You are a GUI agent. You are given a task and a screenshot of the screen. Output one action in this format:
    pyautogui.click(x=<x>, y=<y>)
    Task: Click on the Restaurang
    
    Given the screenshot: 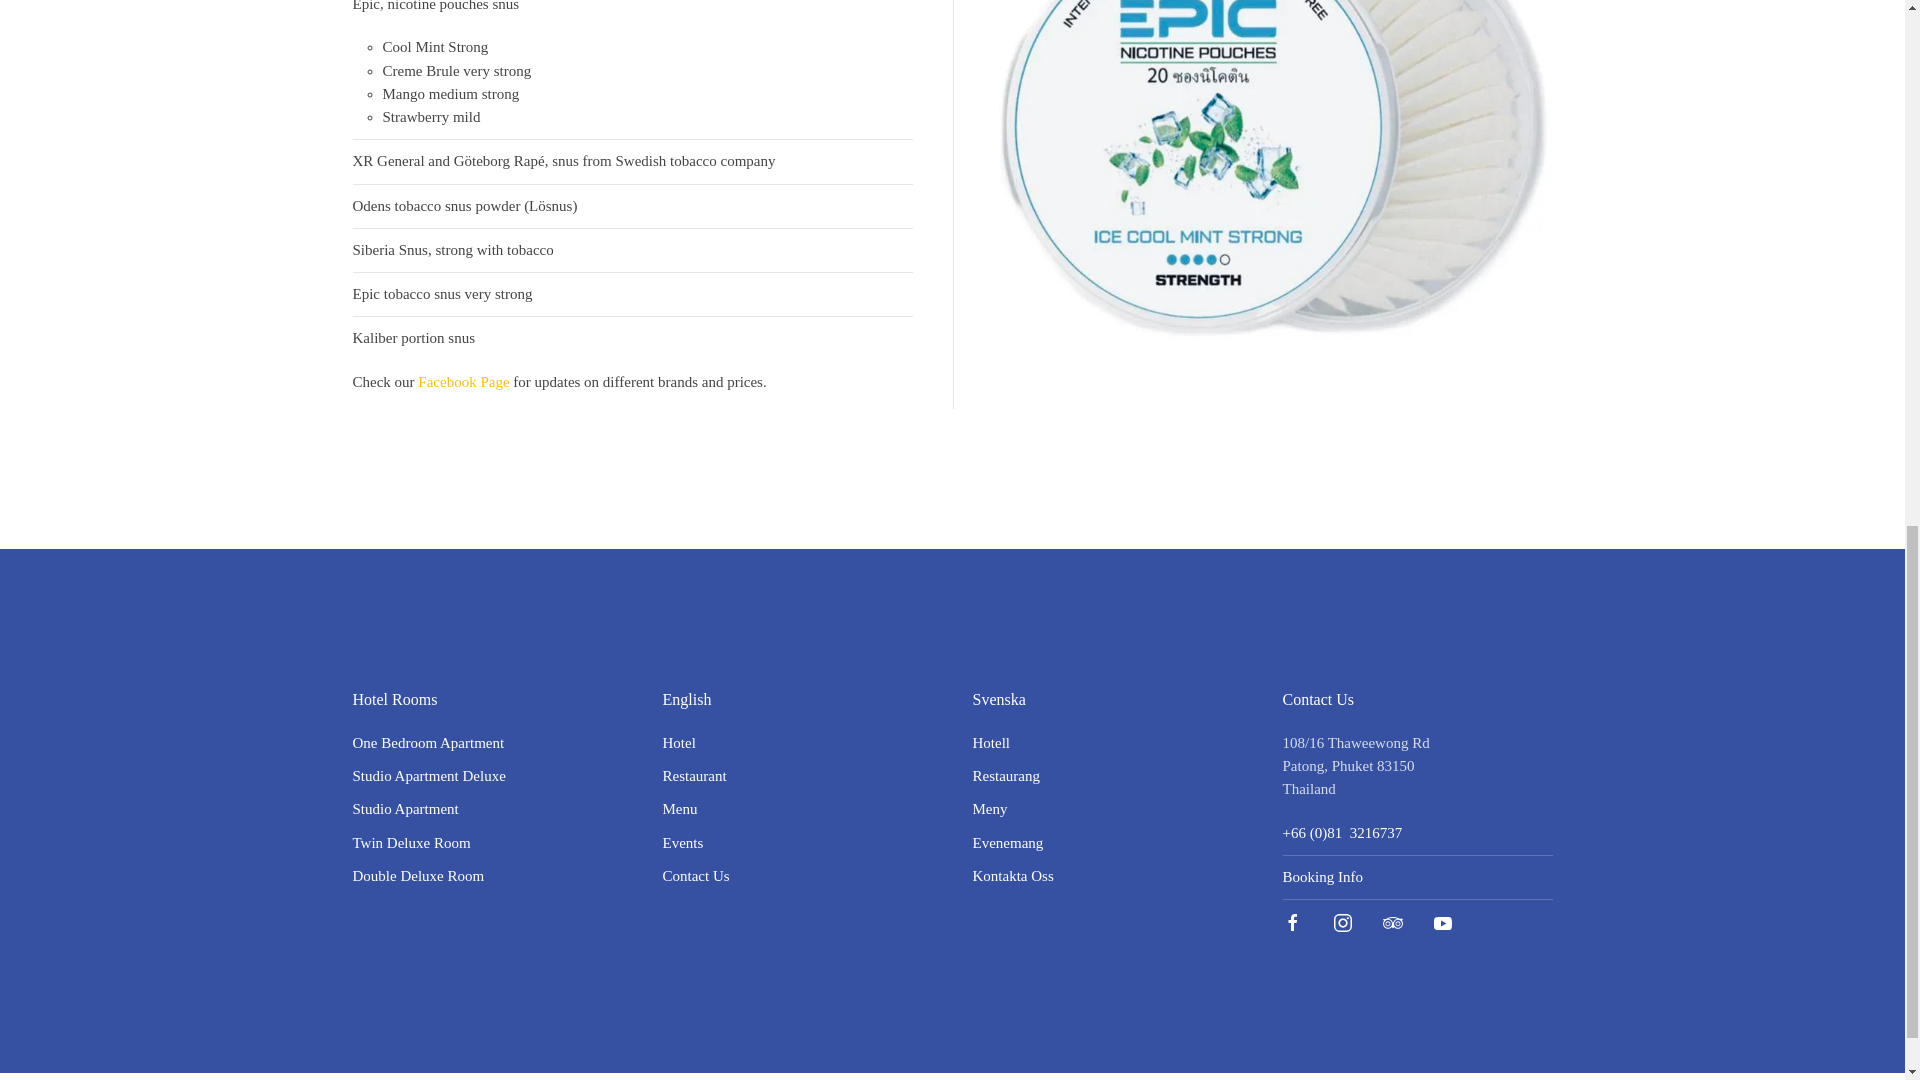 What is the action you would take?
    pyautogui.click(x=1004, y=776)
    